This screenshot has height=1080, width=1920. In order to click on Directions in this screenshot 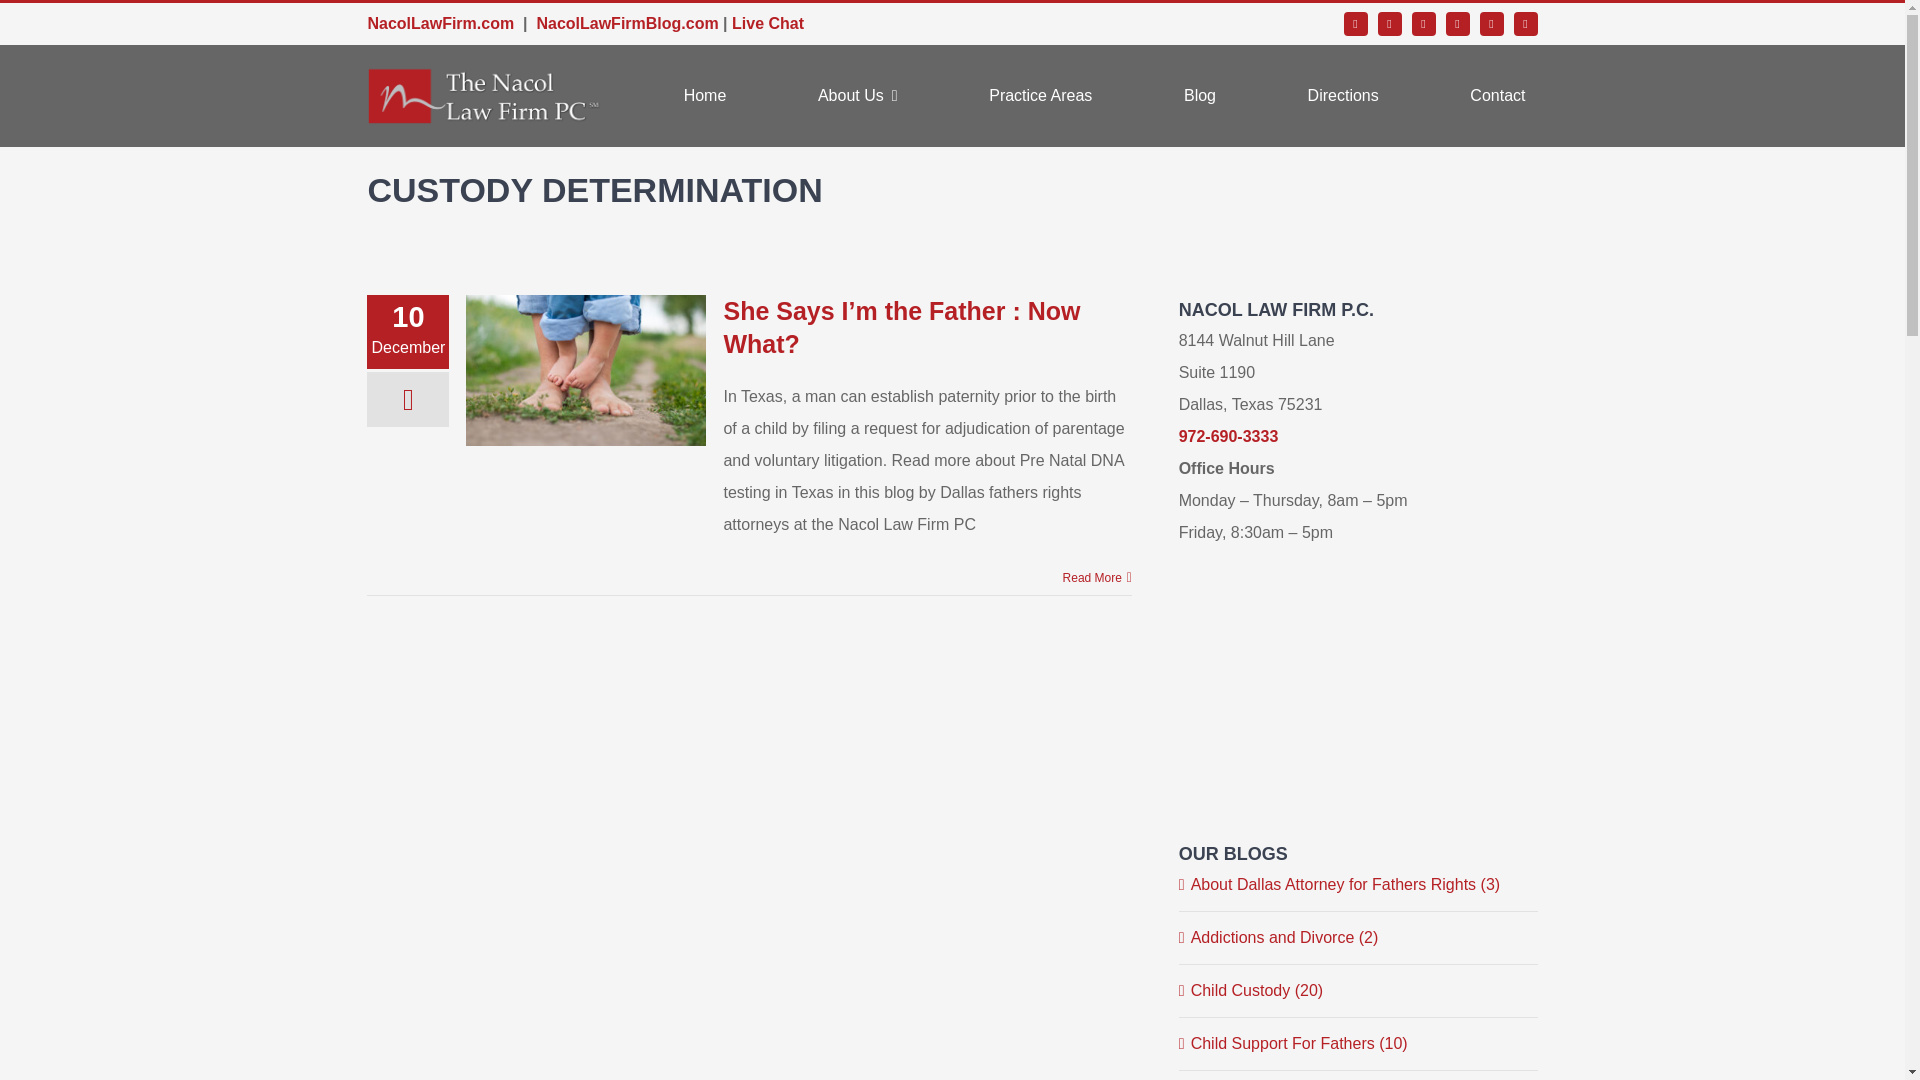, I will do `click(1343, 96)`.